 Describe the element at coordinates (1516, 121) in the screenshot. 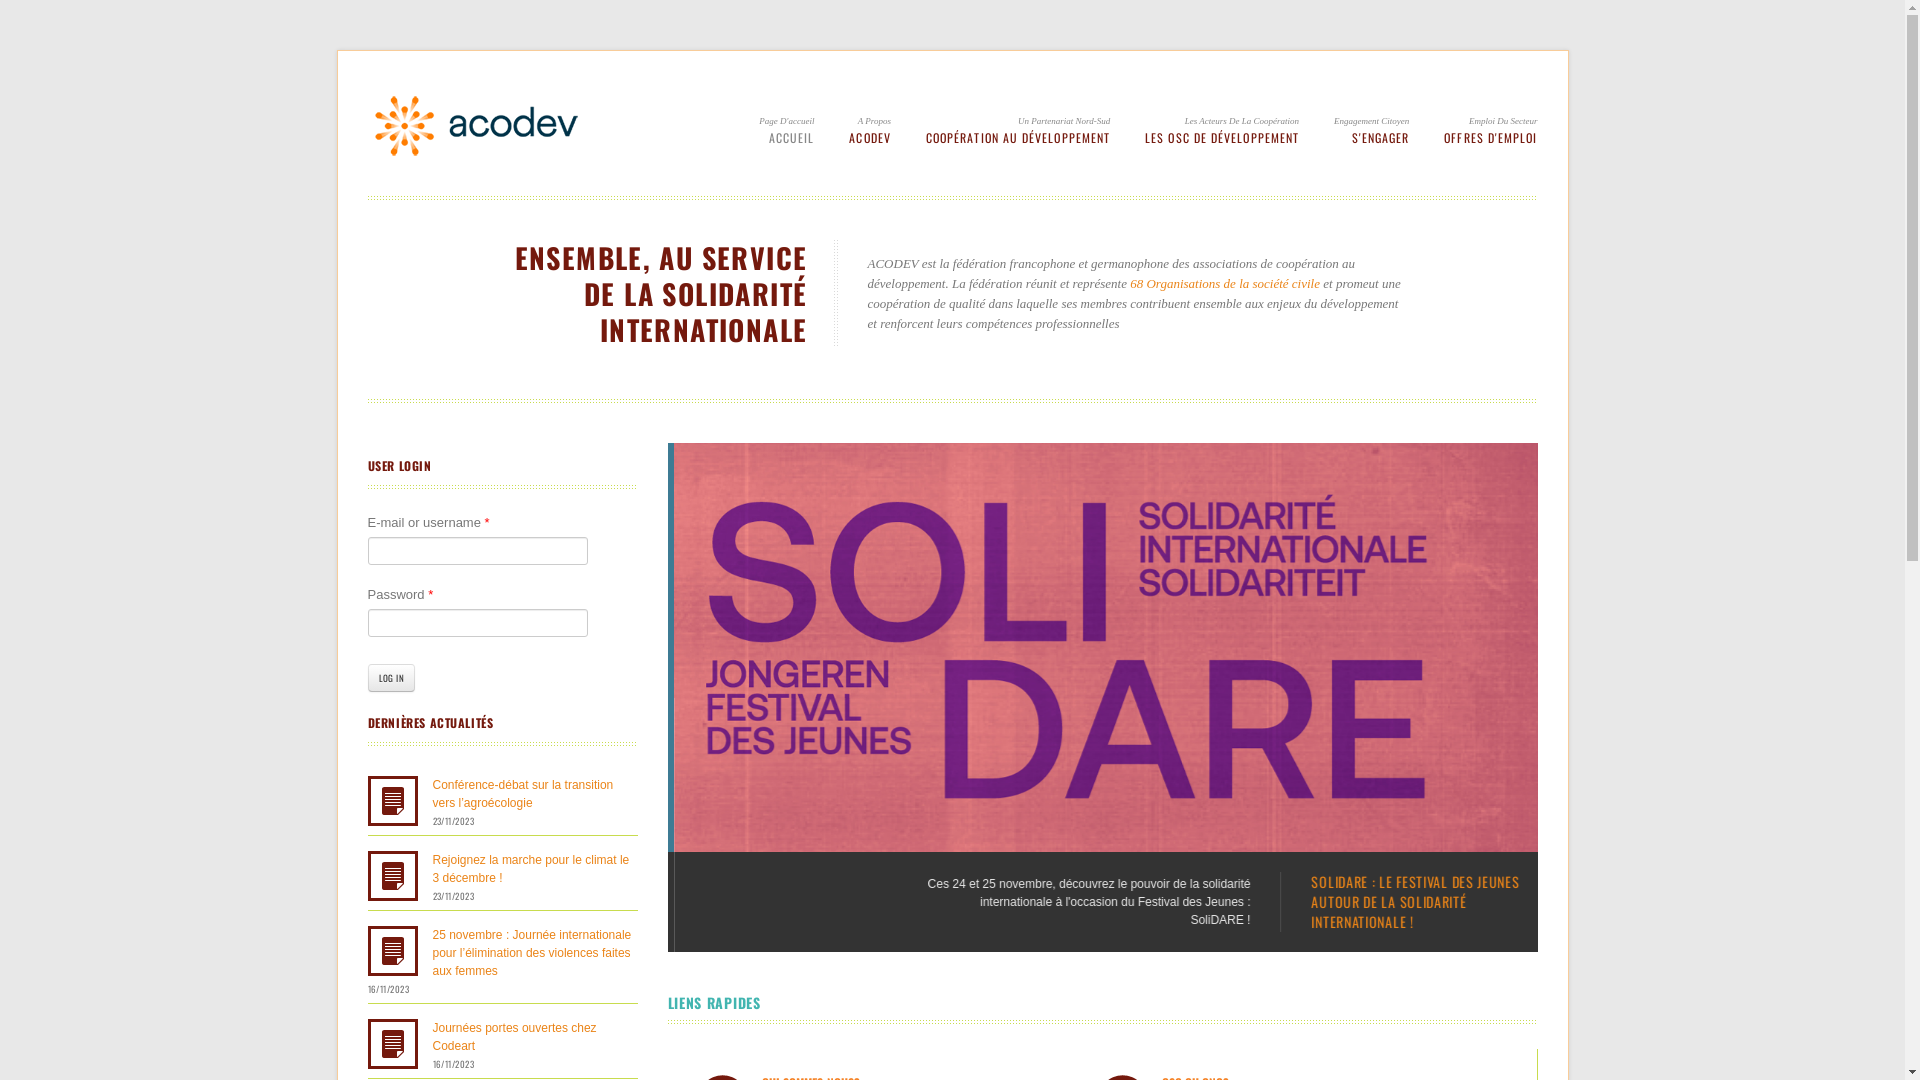

I see `Emploi Du Secteur` at that location.